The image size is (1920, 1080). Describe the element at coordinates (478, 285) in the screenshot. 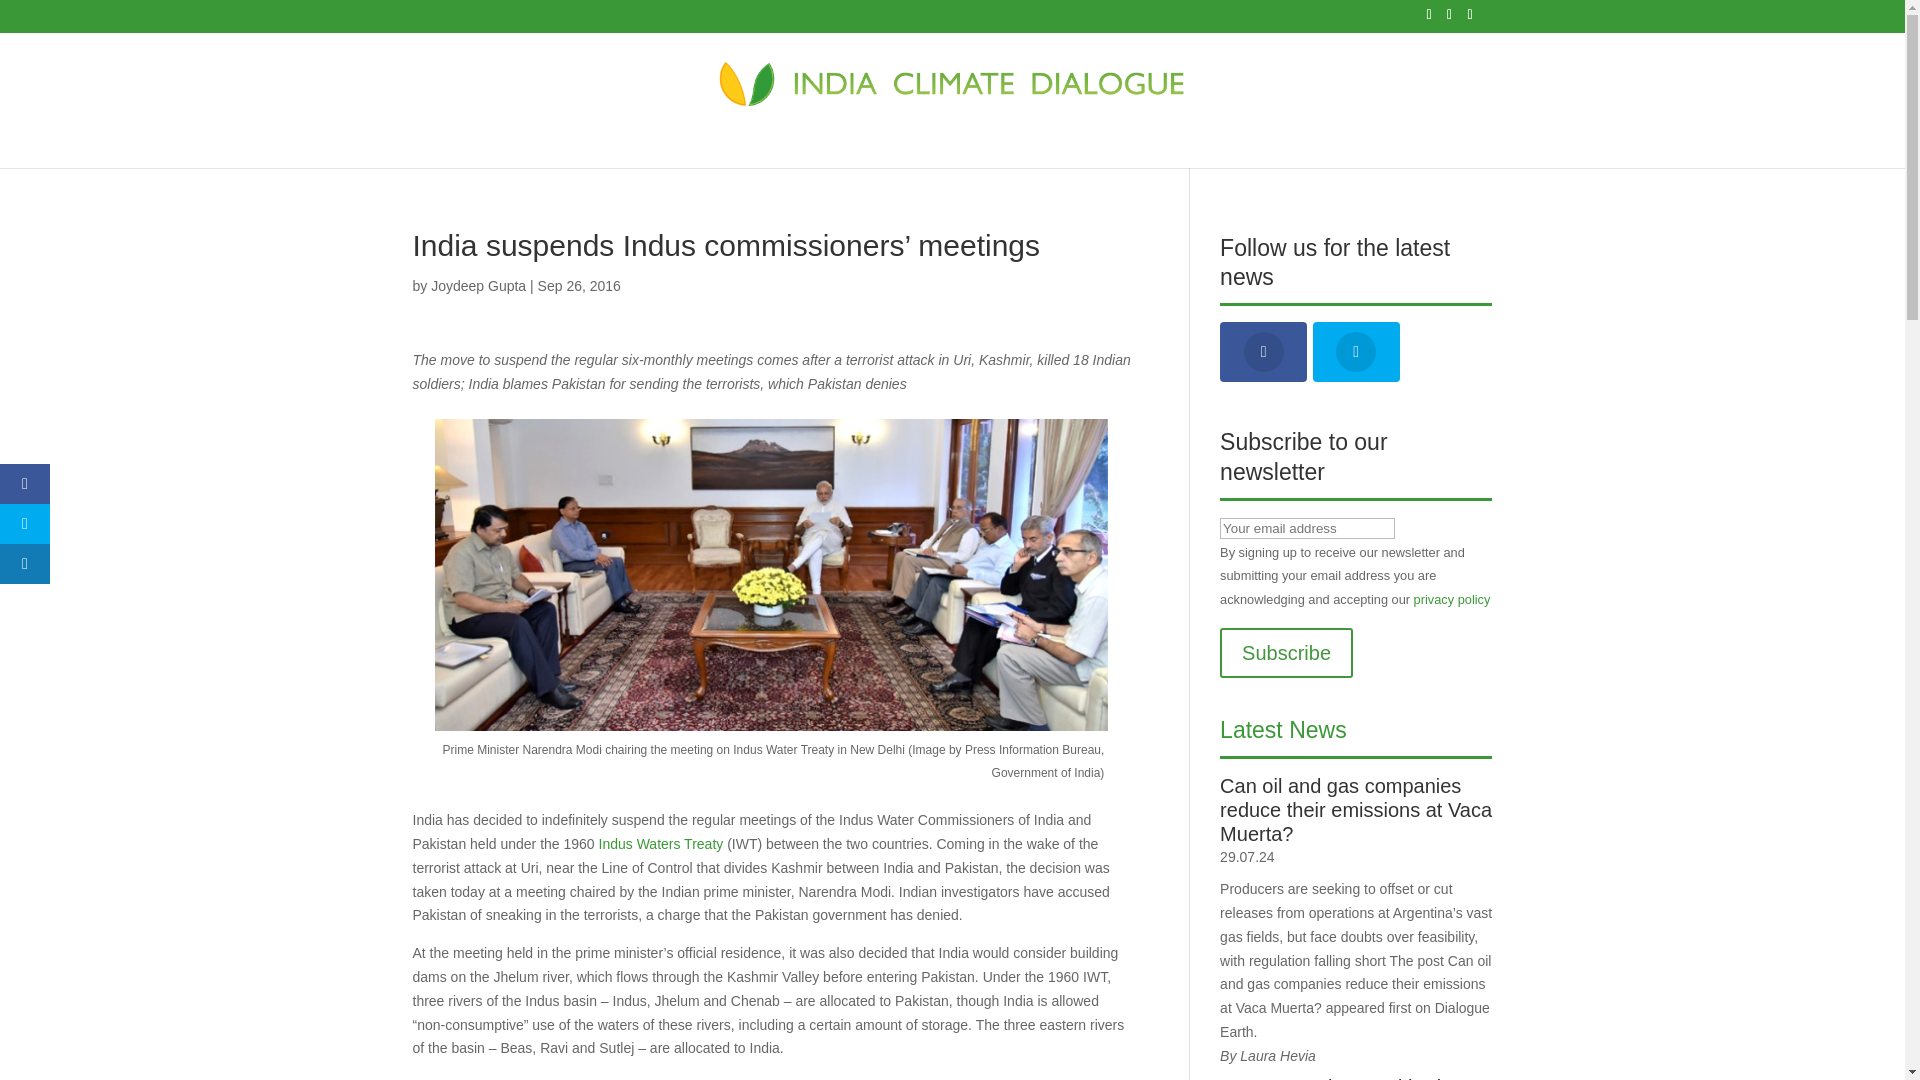

I see `Joydeep Gupta` at that location.